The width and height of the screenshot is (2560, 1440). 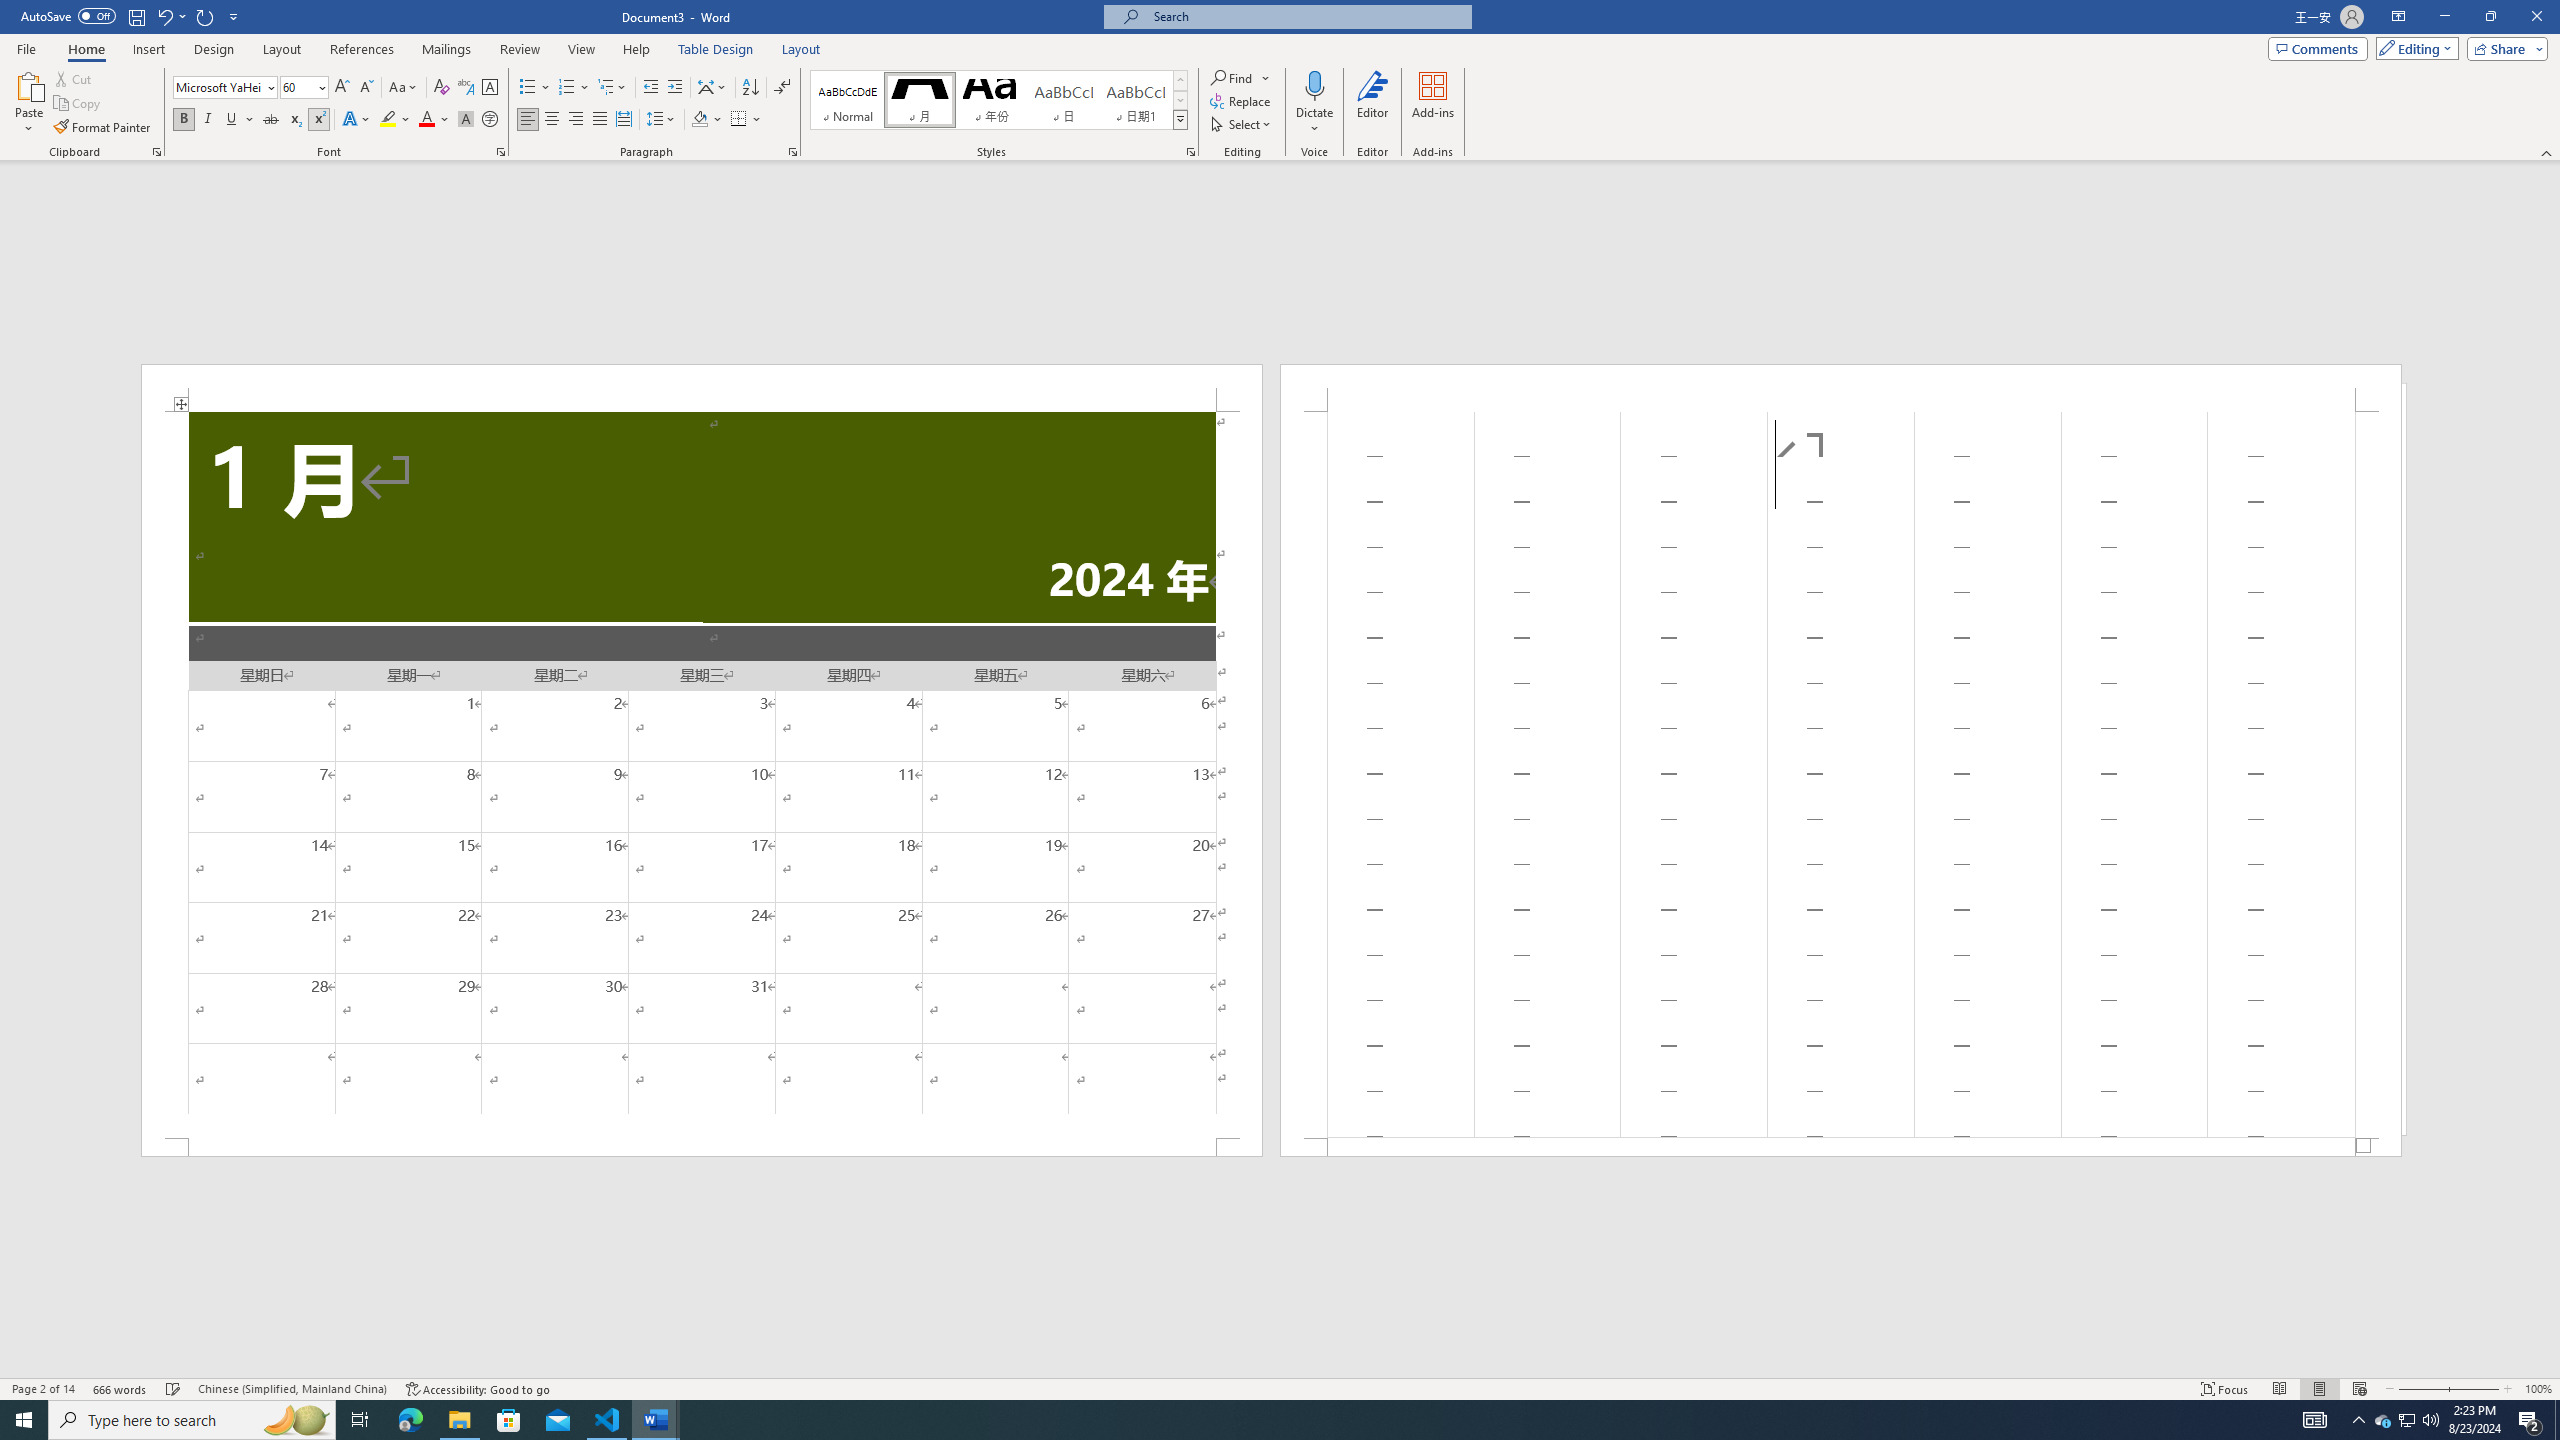 I want to click on Select, so click(x=1241, y=124).